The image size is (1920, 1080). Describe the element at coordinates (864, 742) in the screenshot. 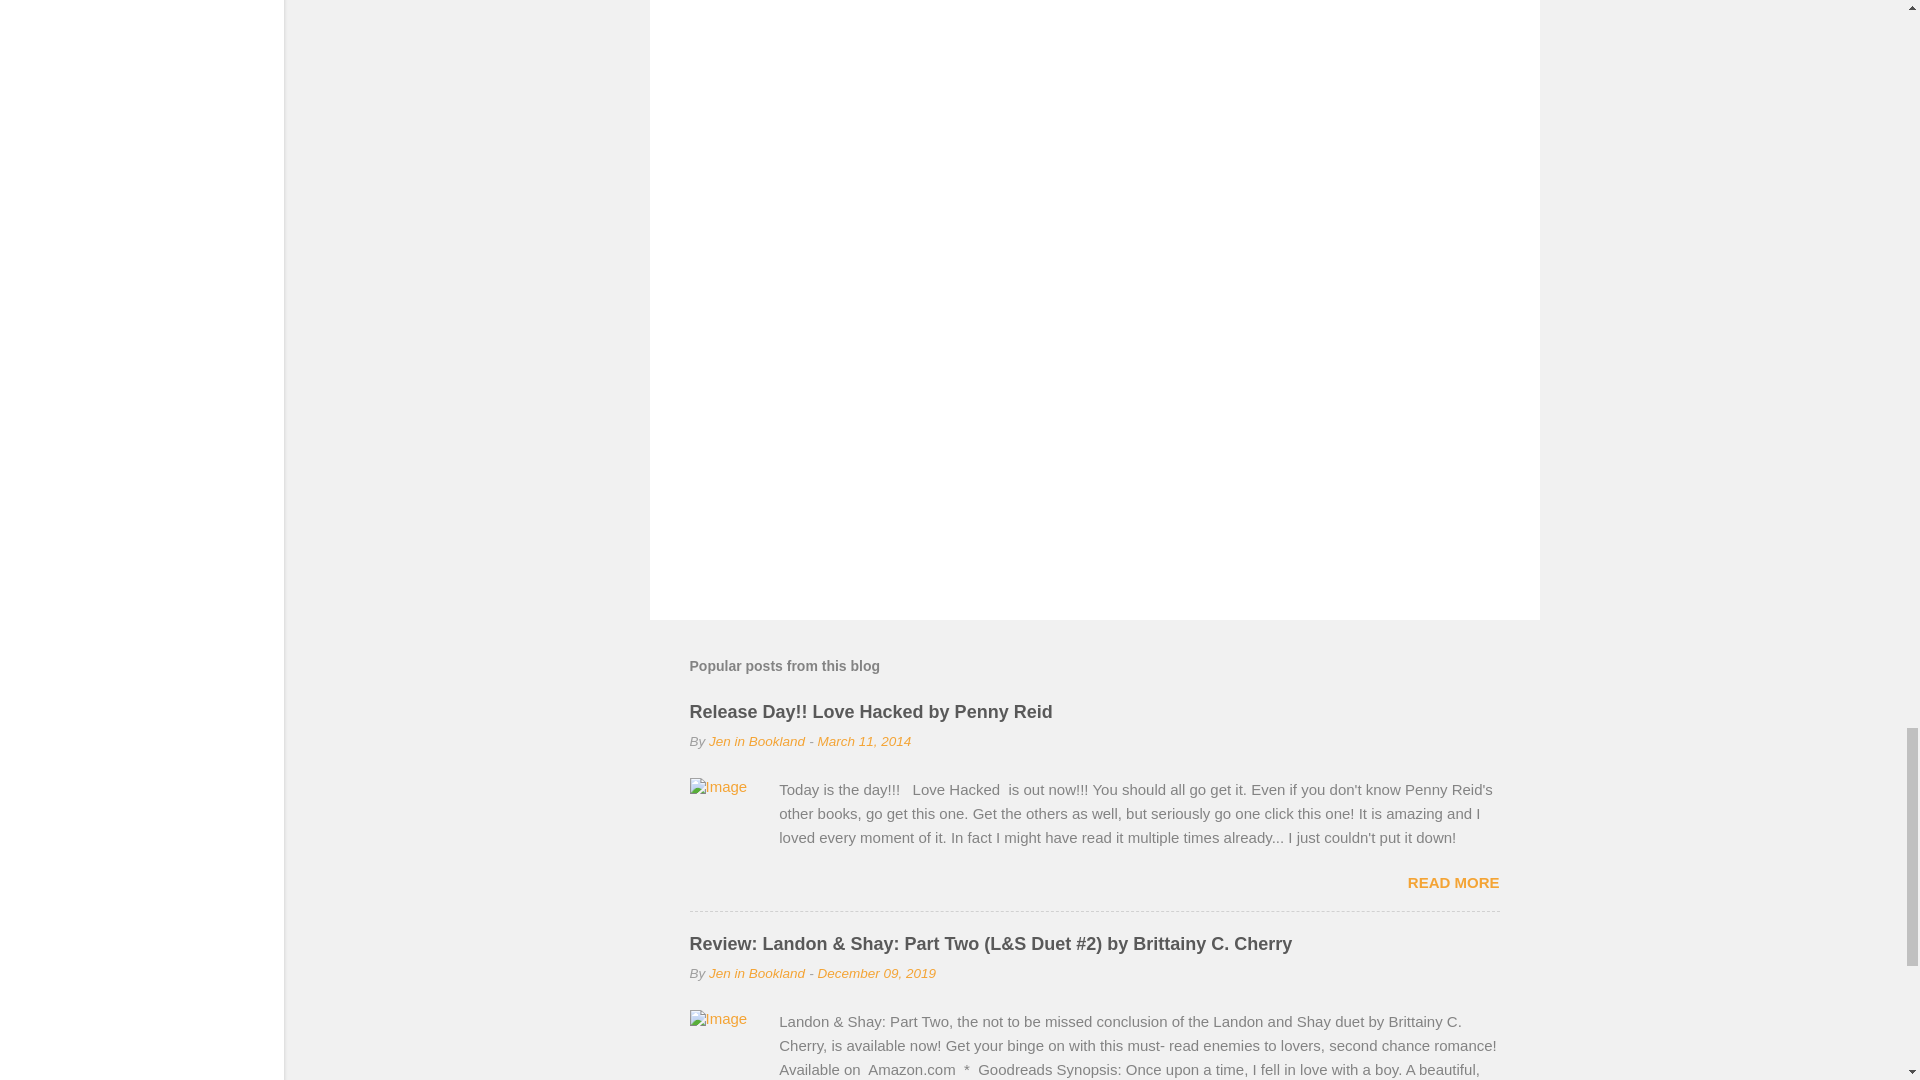

I see `March 11, 2014` at that location.